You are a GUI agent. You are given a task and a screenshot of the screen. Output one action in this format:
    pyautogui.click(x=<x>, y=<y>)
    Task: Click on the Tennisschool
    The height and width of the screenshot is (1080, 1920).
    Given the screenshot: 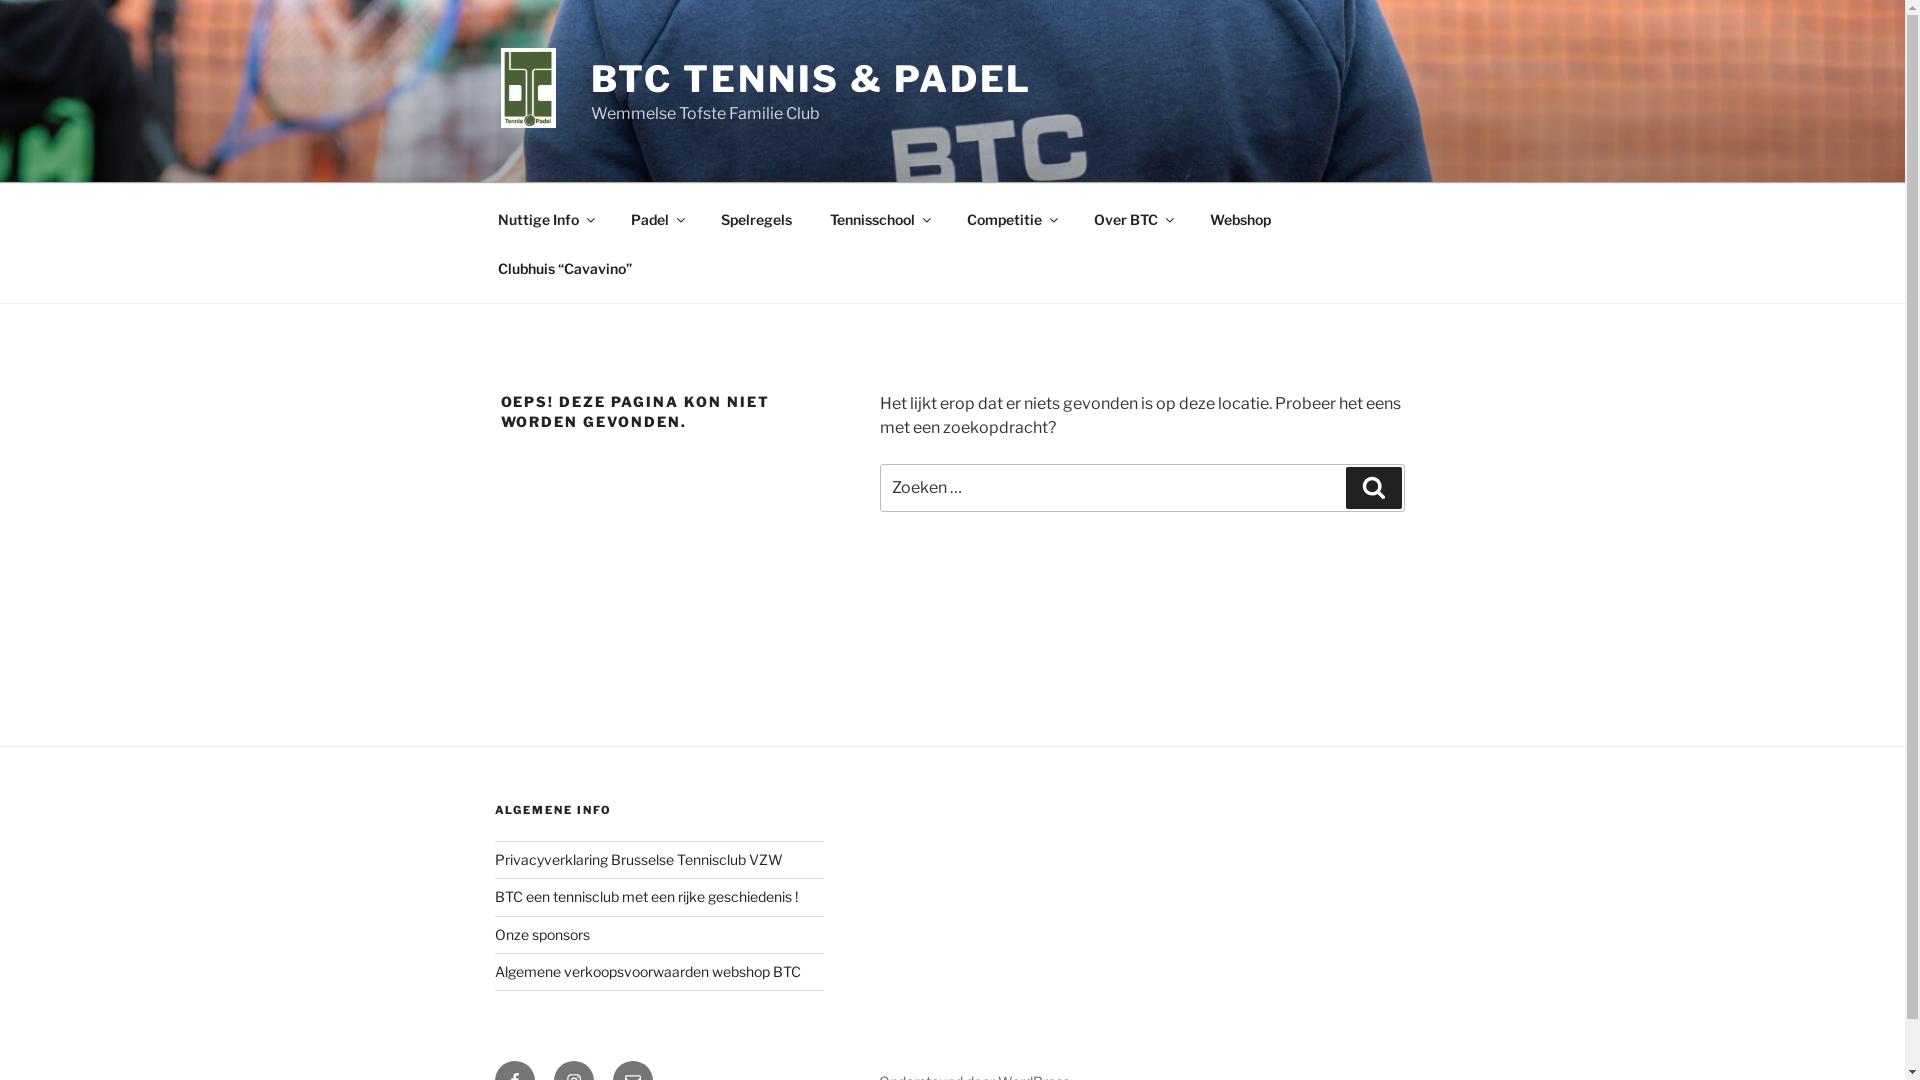 What is the action you would take?
    pyautogui.click(x=879, y=218)
    